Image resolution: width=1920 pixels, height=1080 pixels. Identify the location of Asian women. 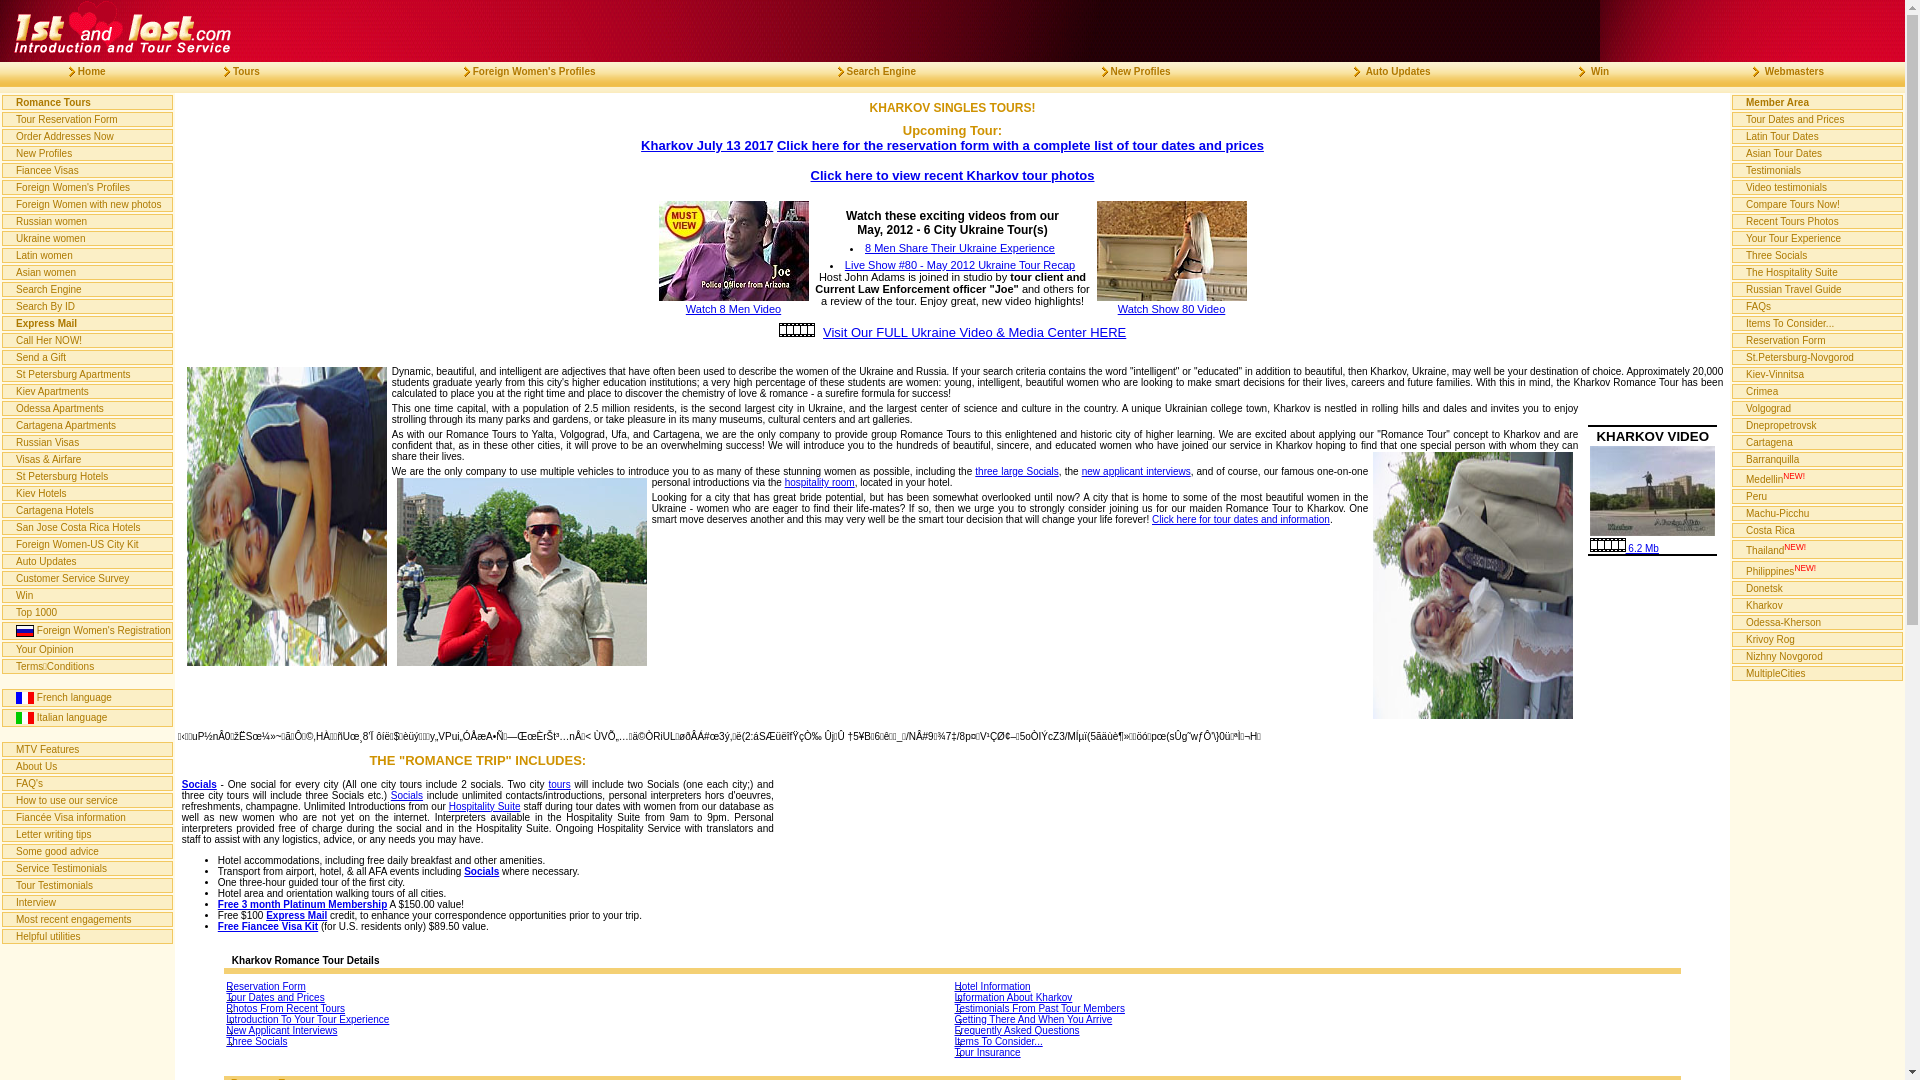
(88, 272).